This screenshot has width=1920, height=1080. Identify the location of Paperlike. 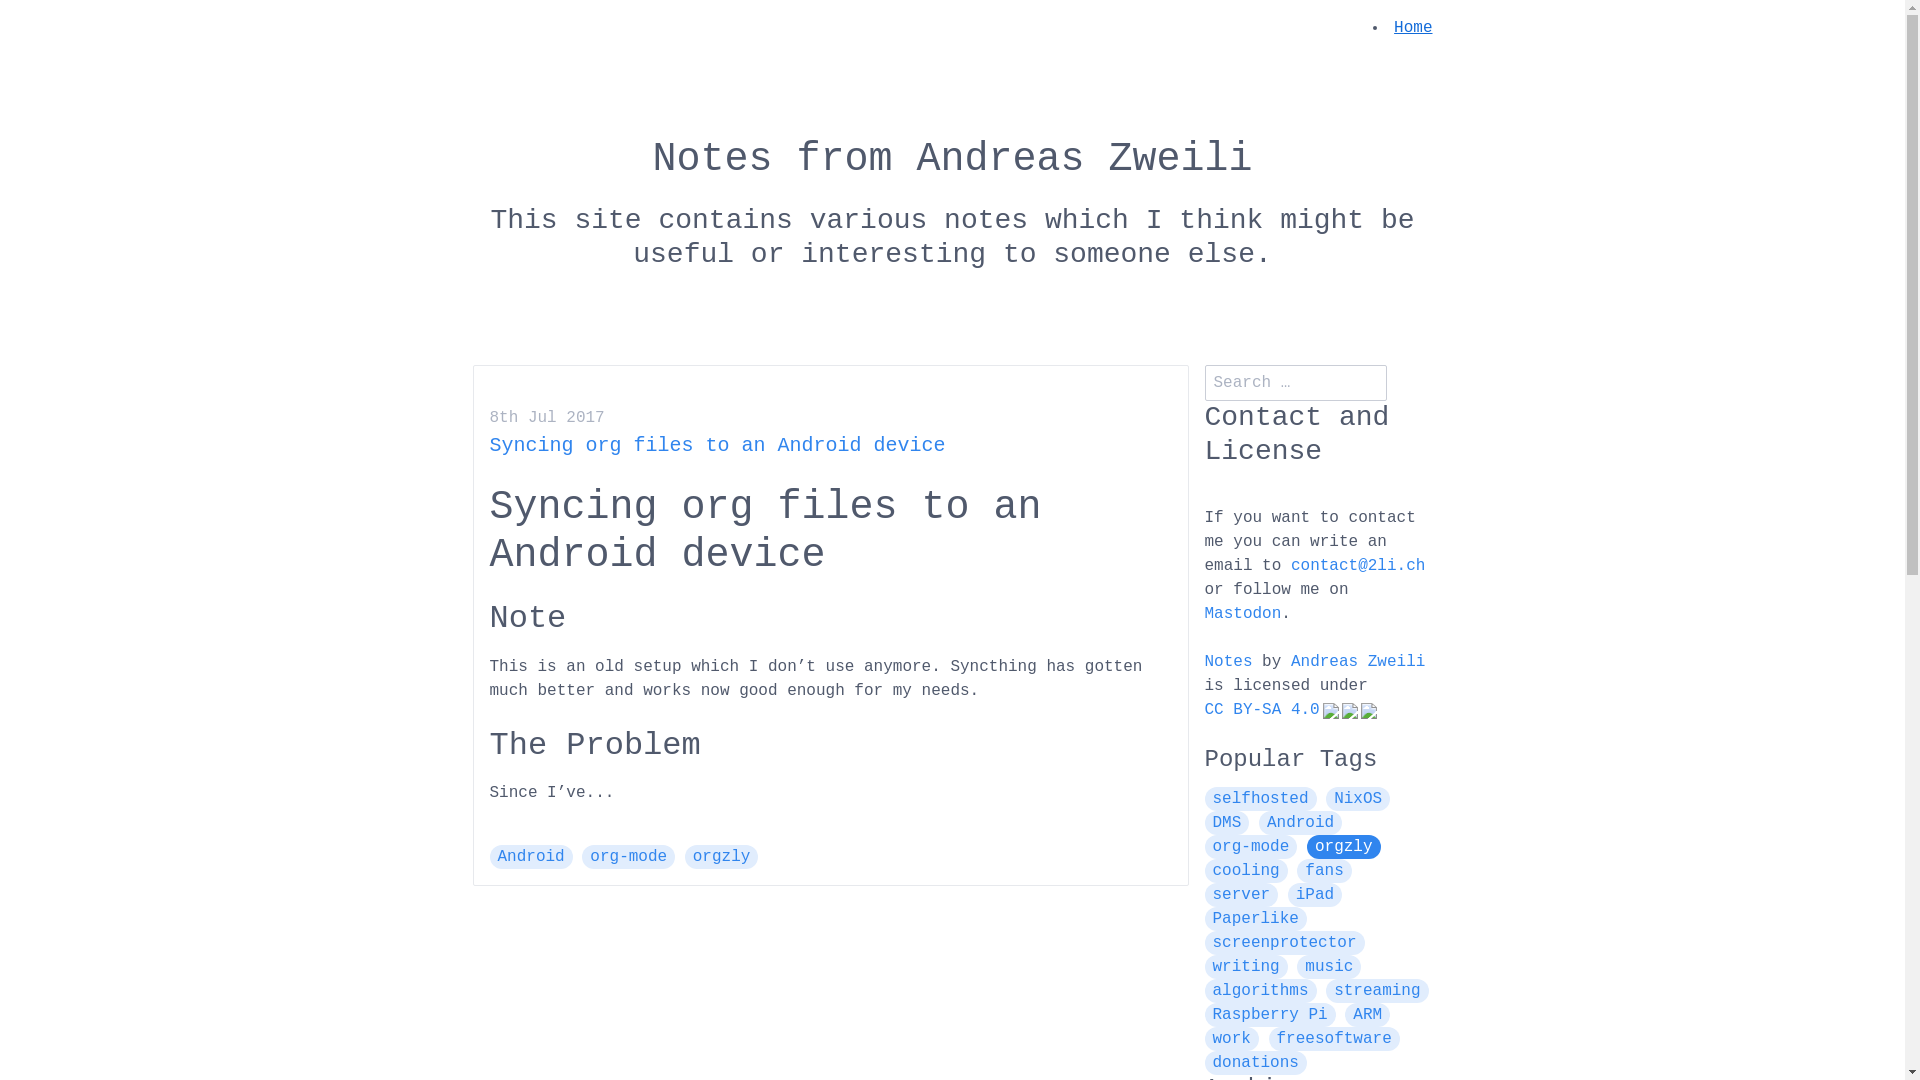
(1255, 919).